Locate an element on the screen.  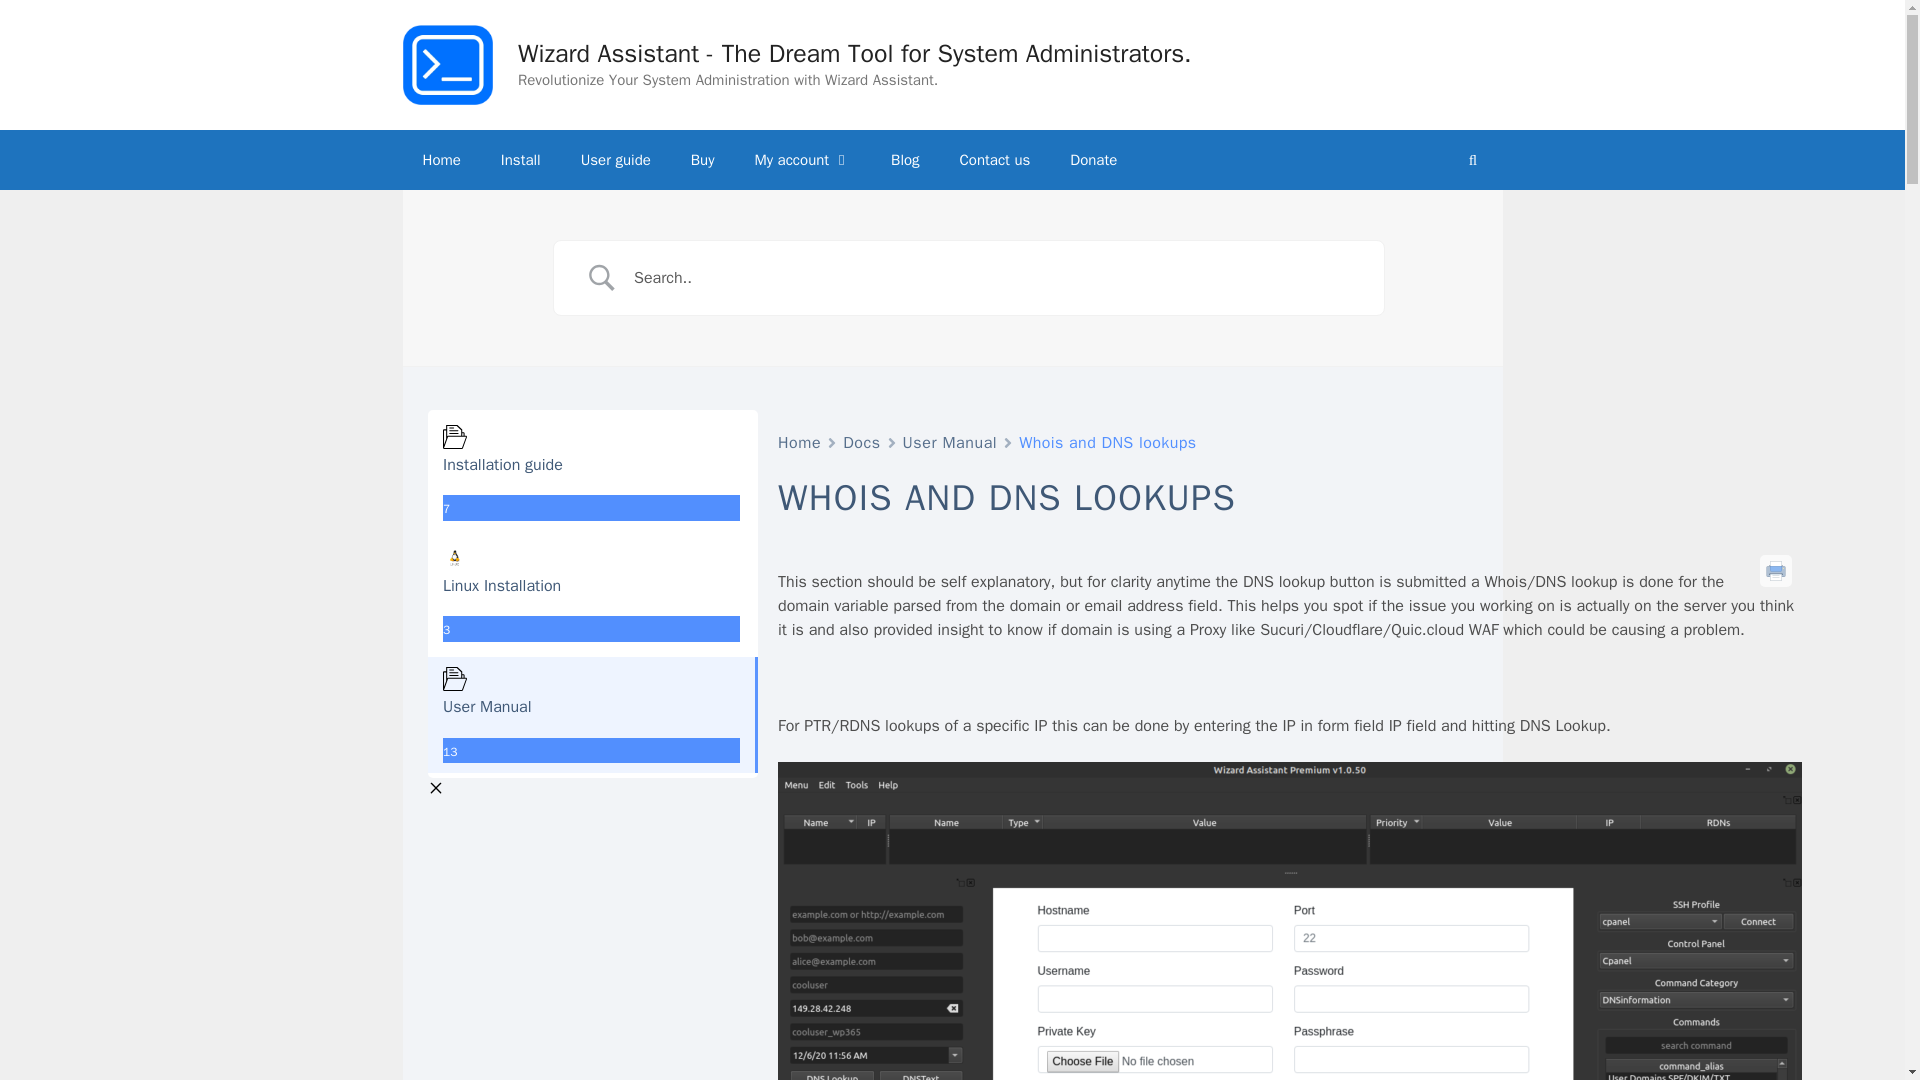
Home is located at coordinates (799, 442).